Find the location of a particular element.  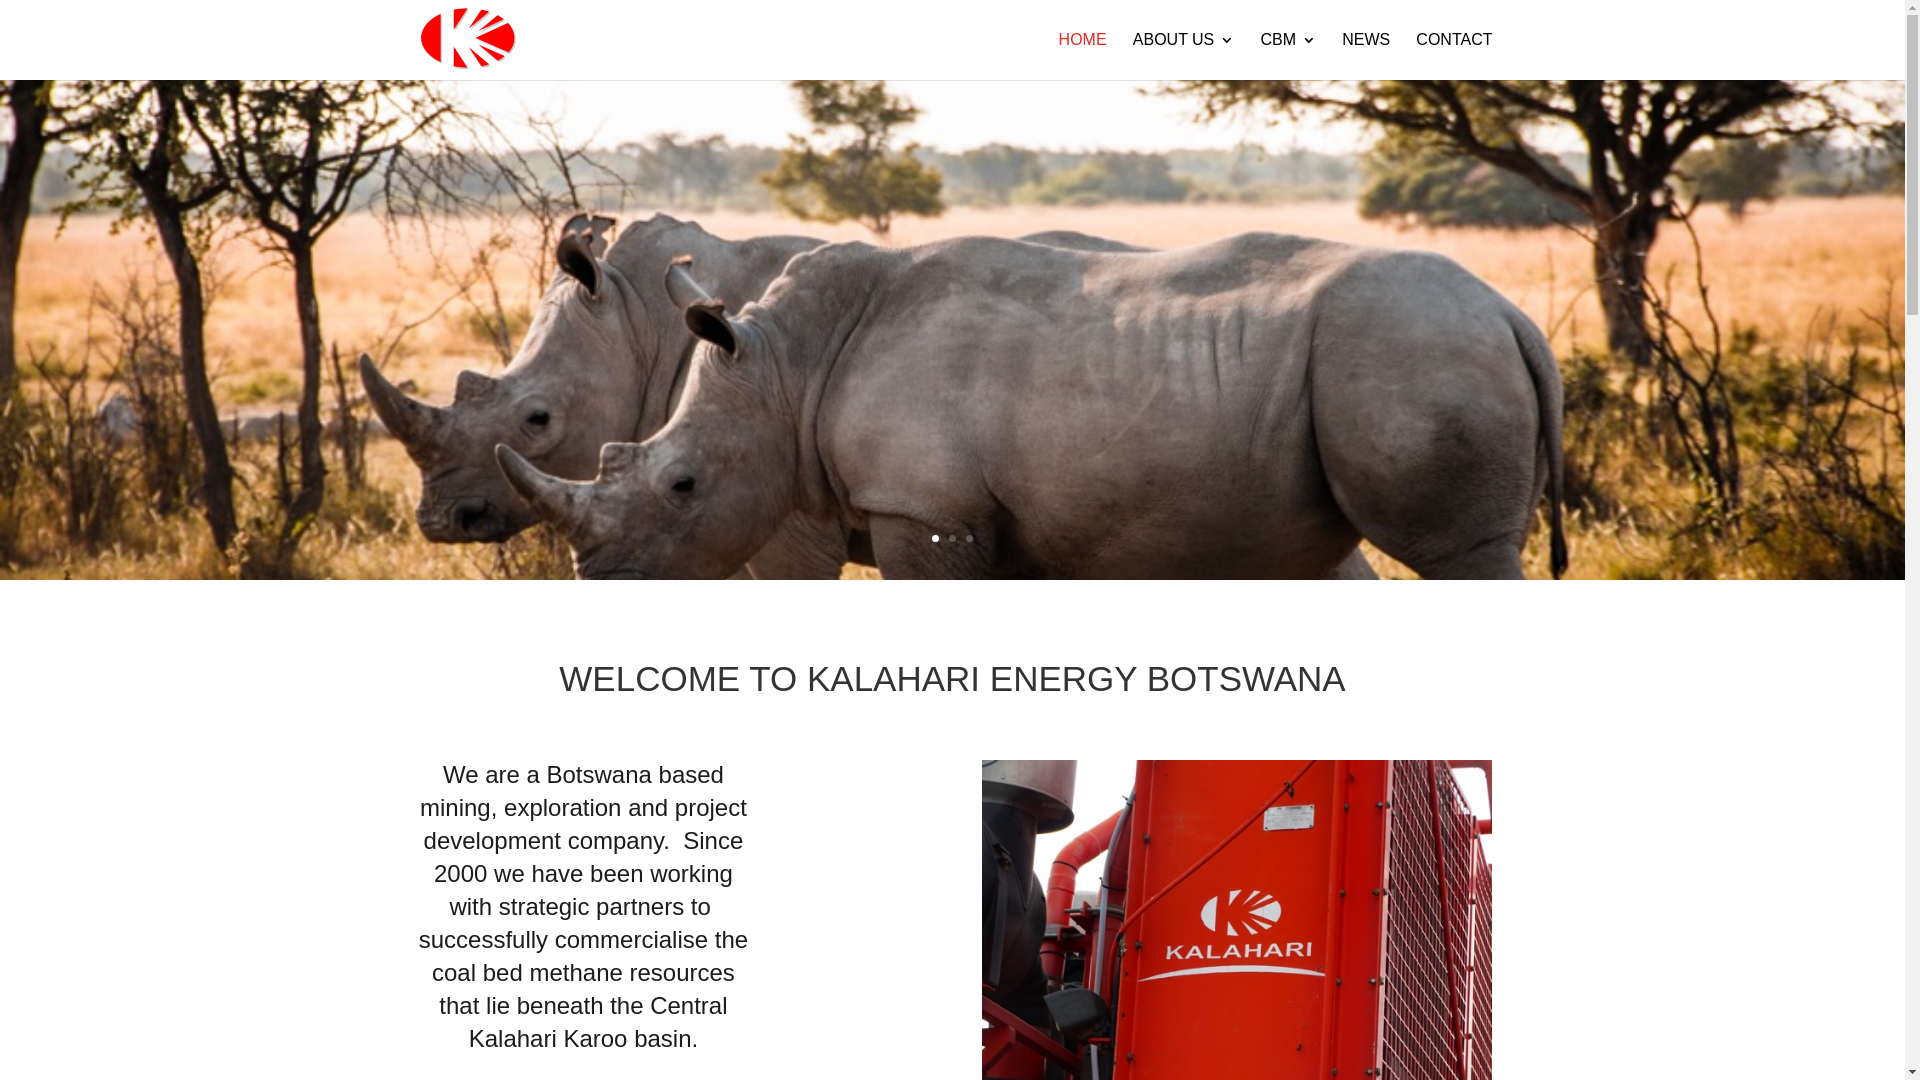

ABOUT US is located at coordinates (1184, 56).